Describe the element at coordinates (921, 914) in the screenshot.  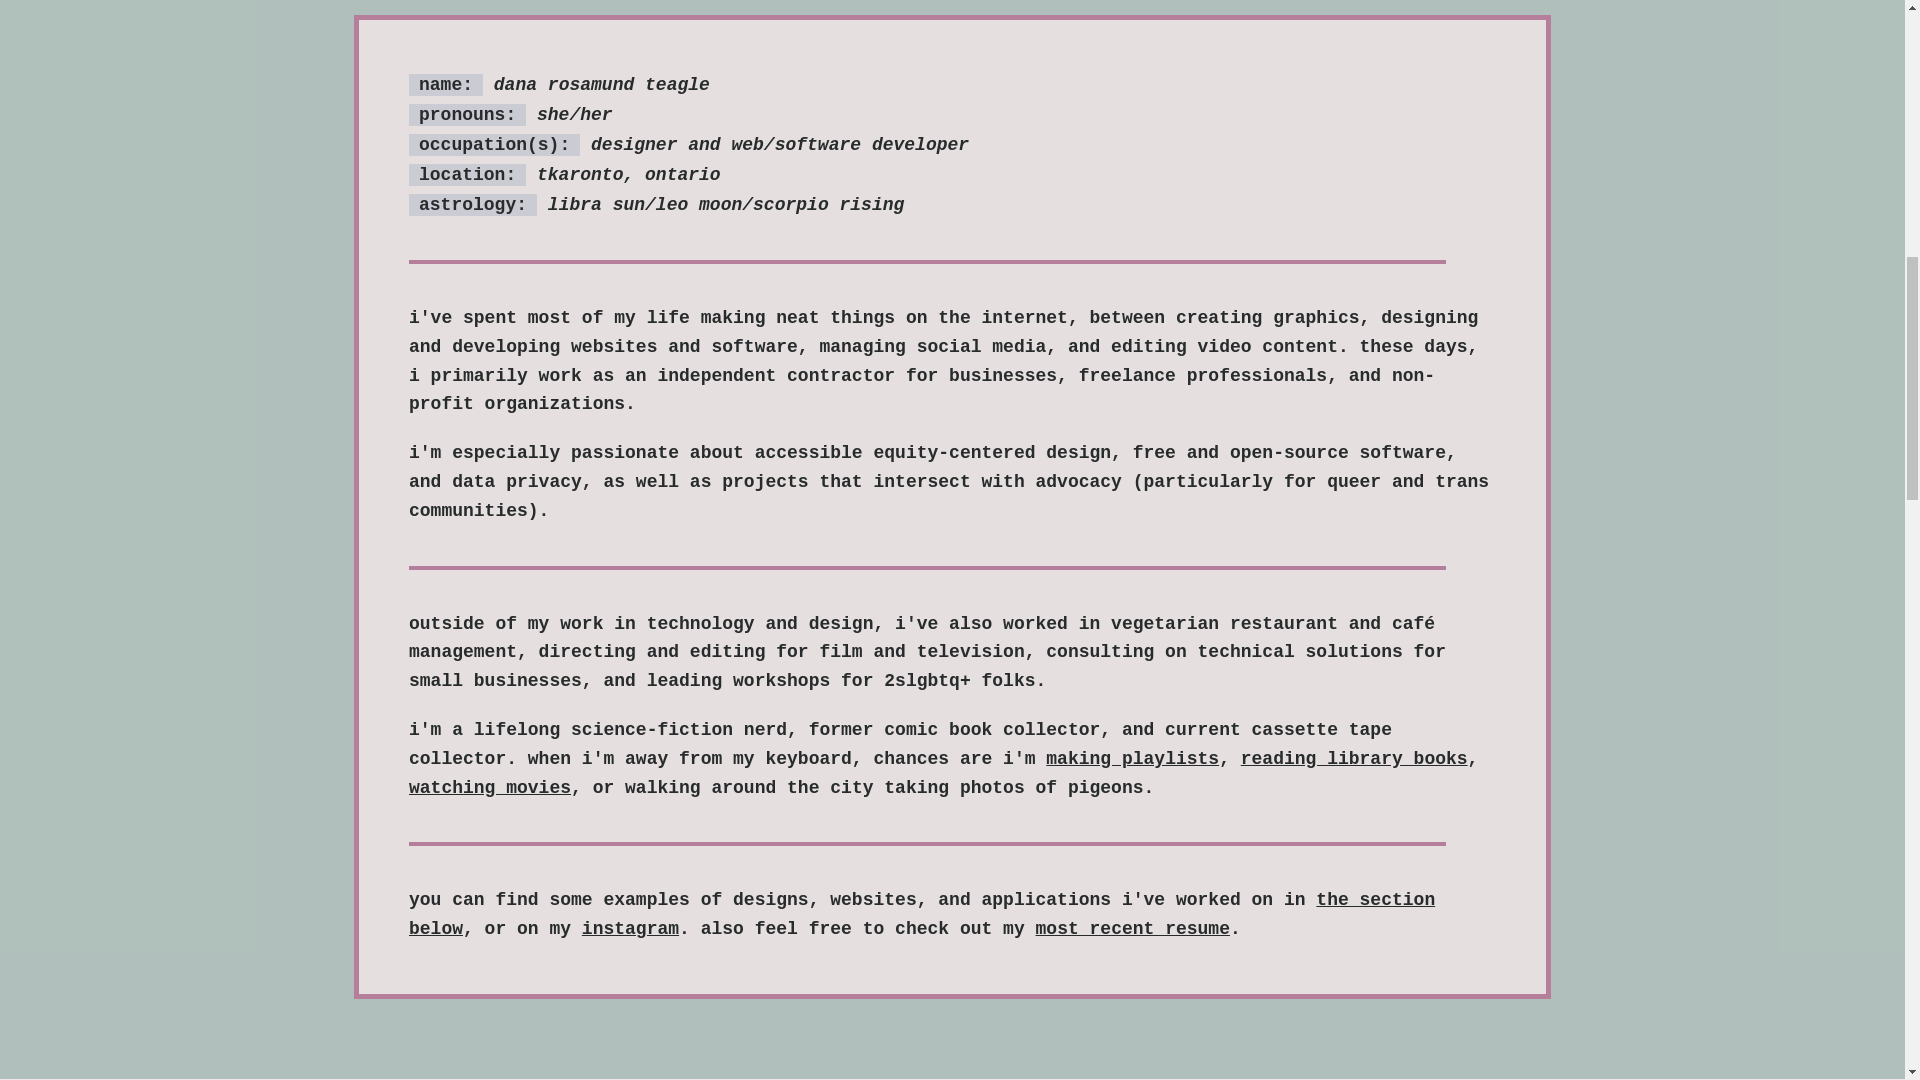
I see `the section below` at that location.